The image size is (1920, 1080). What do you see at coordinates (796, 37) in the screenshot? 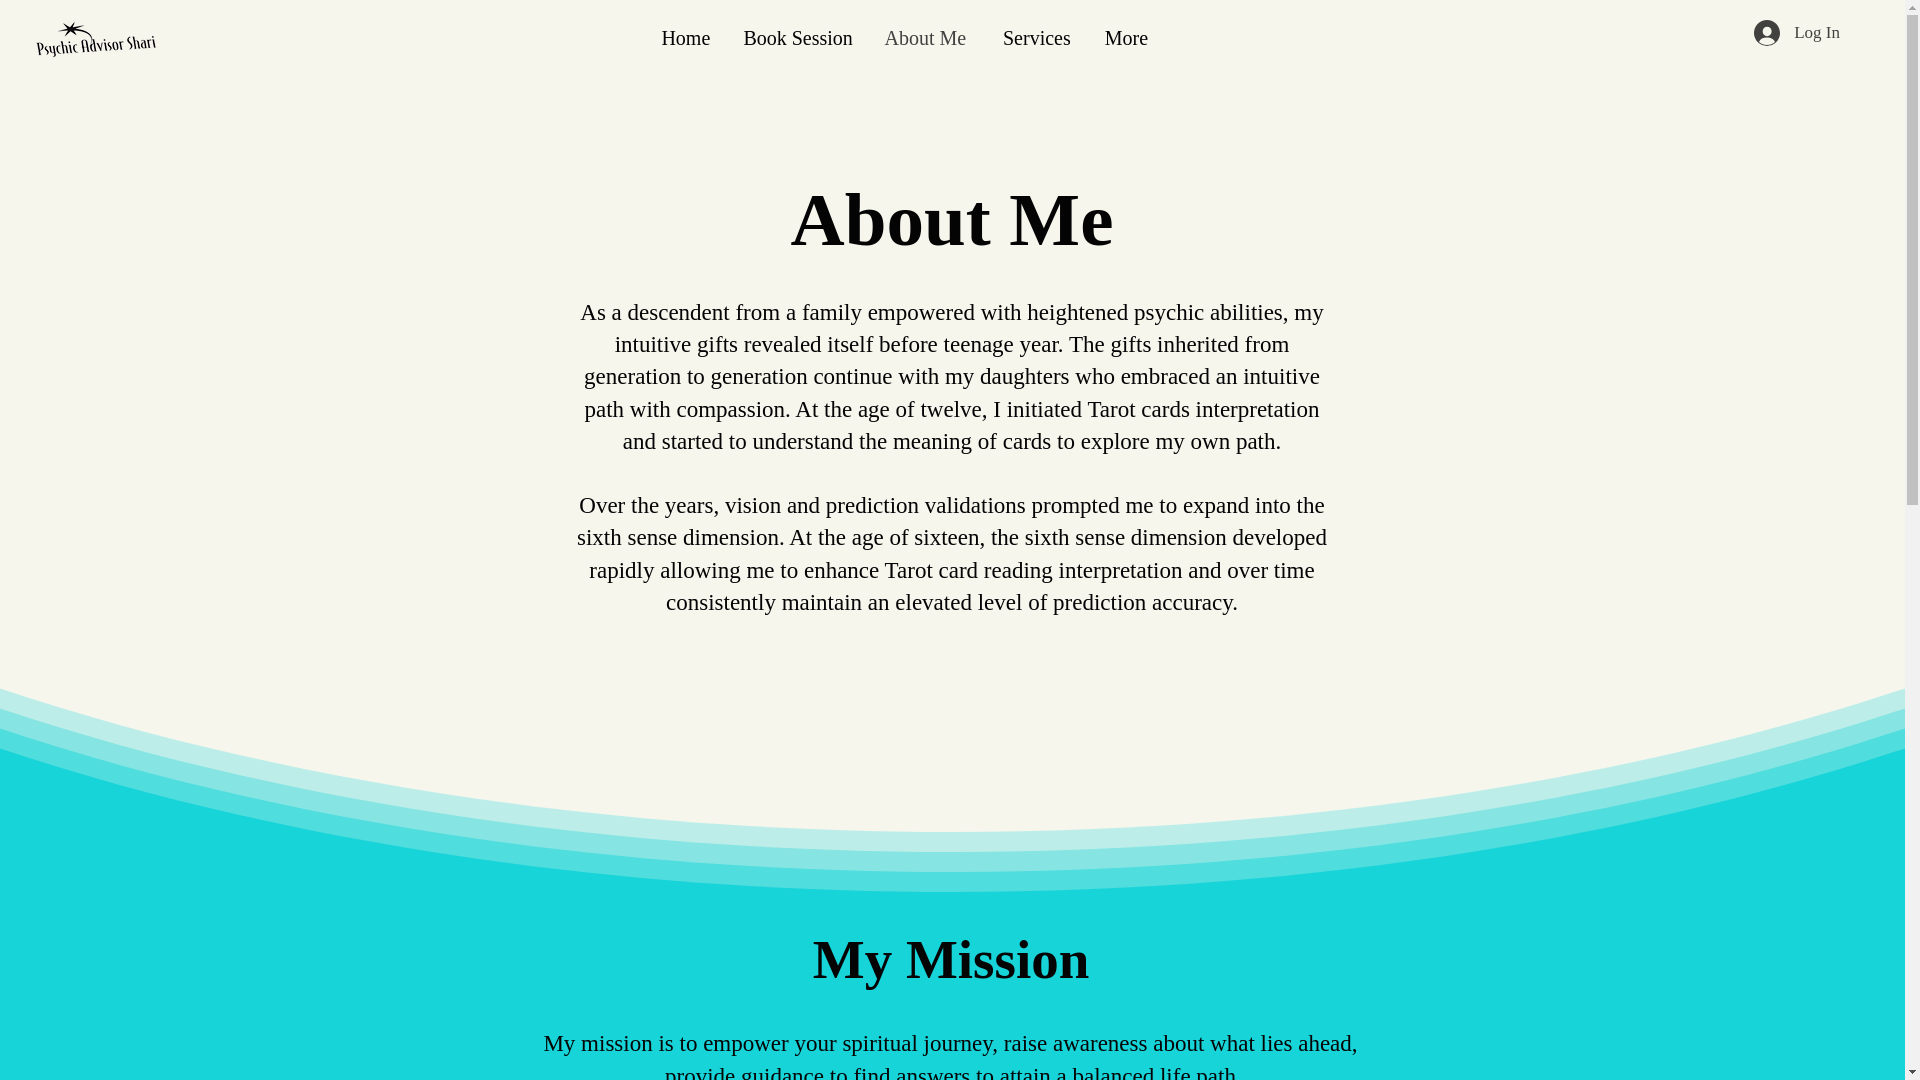
I see `Book Session` at bounding box center [796, 37].